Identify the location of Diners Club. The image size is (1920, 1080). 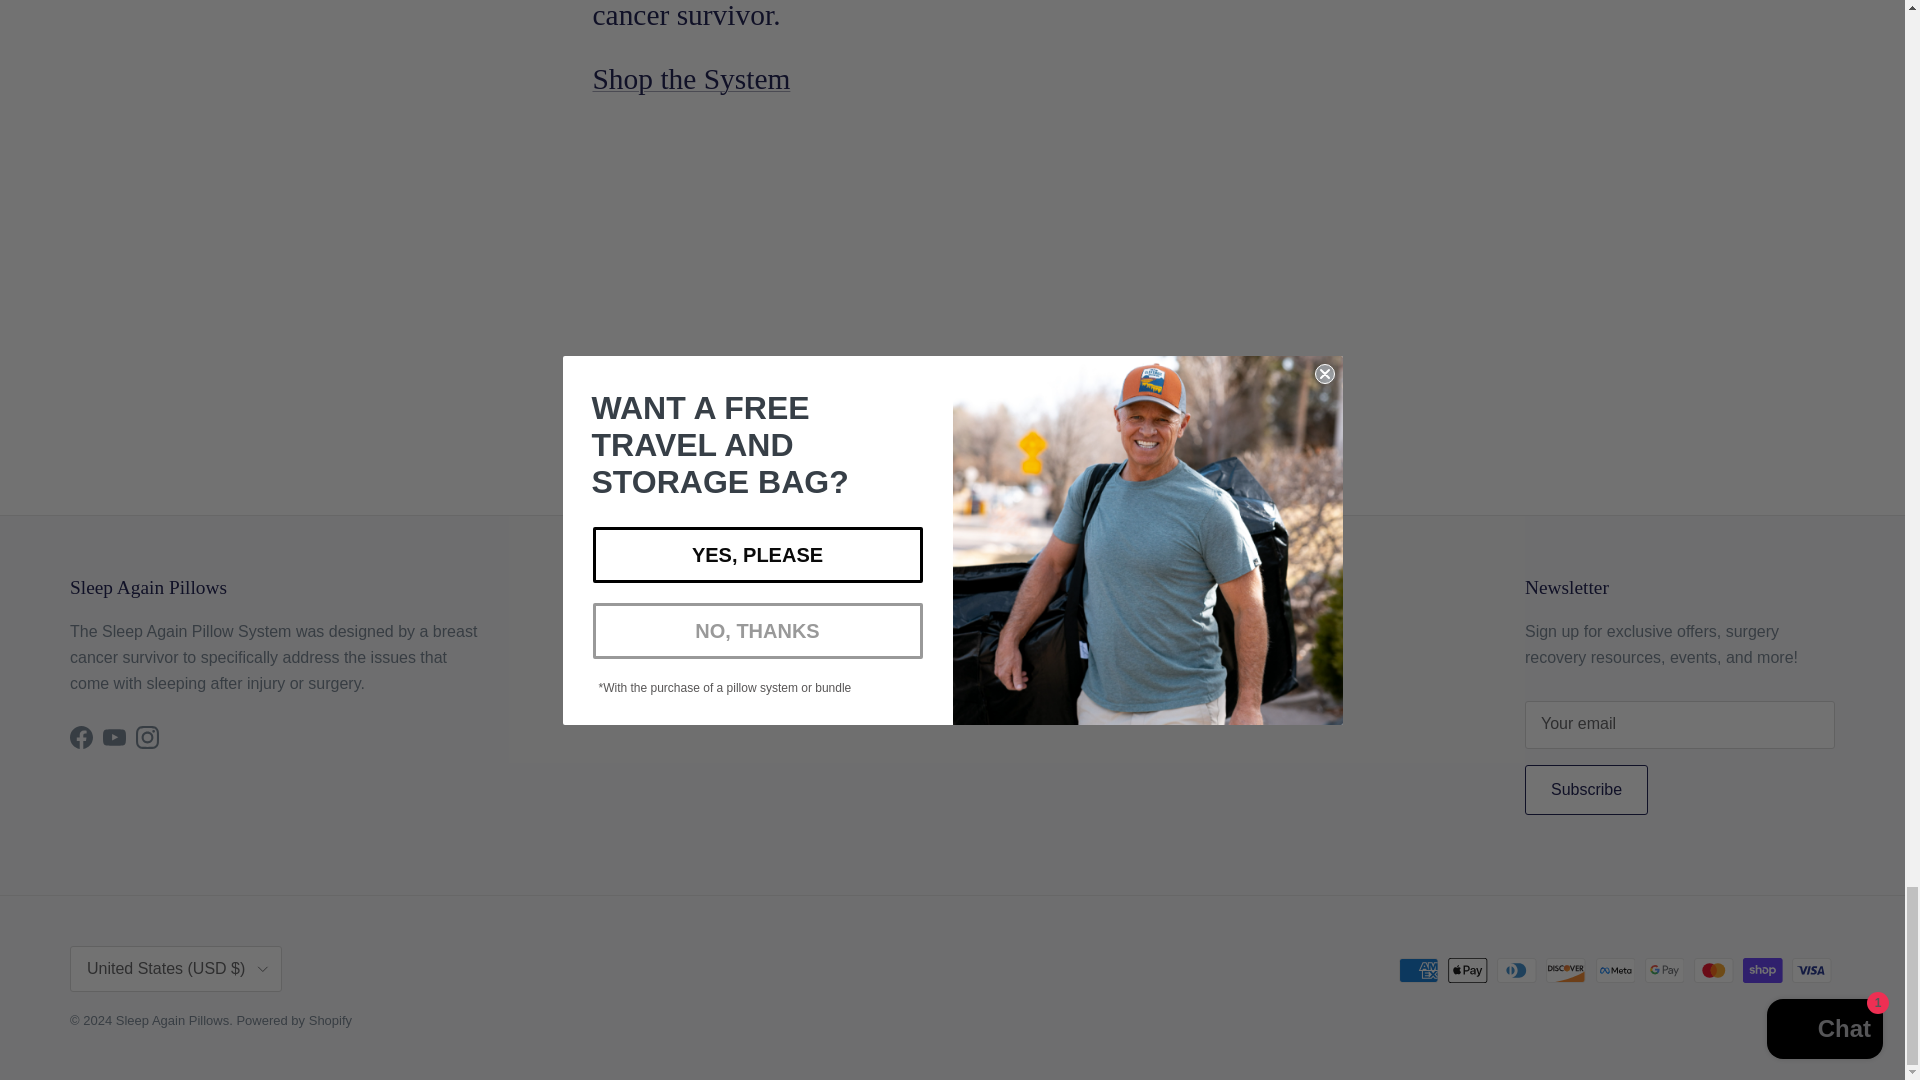
(1516, 970).